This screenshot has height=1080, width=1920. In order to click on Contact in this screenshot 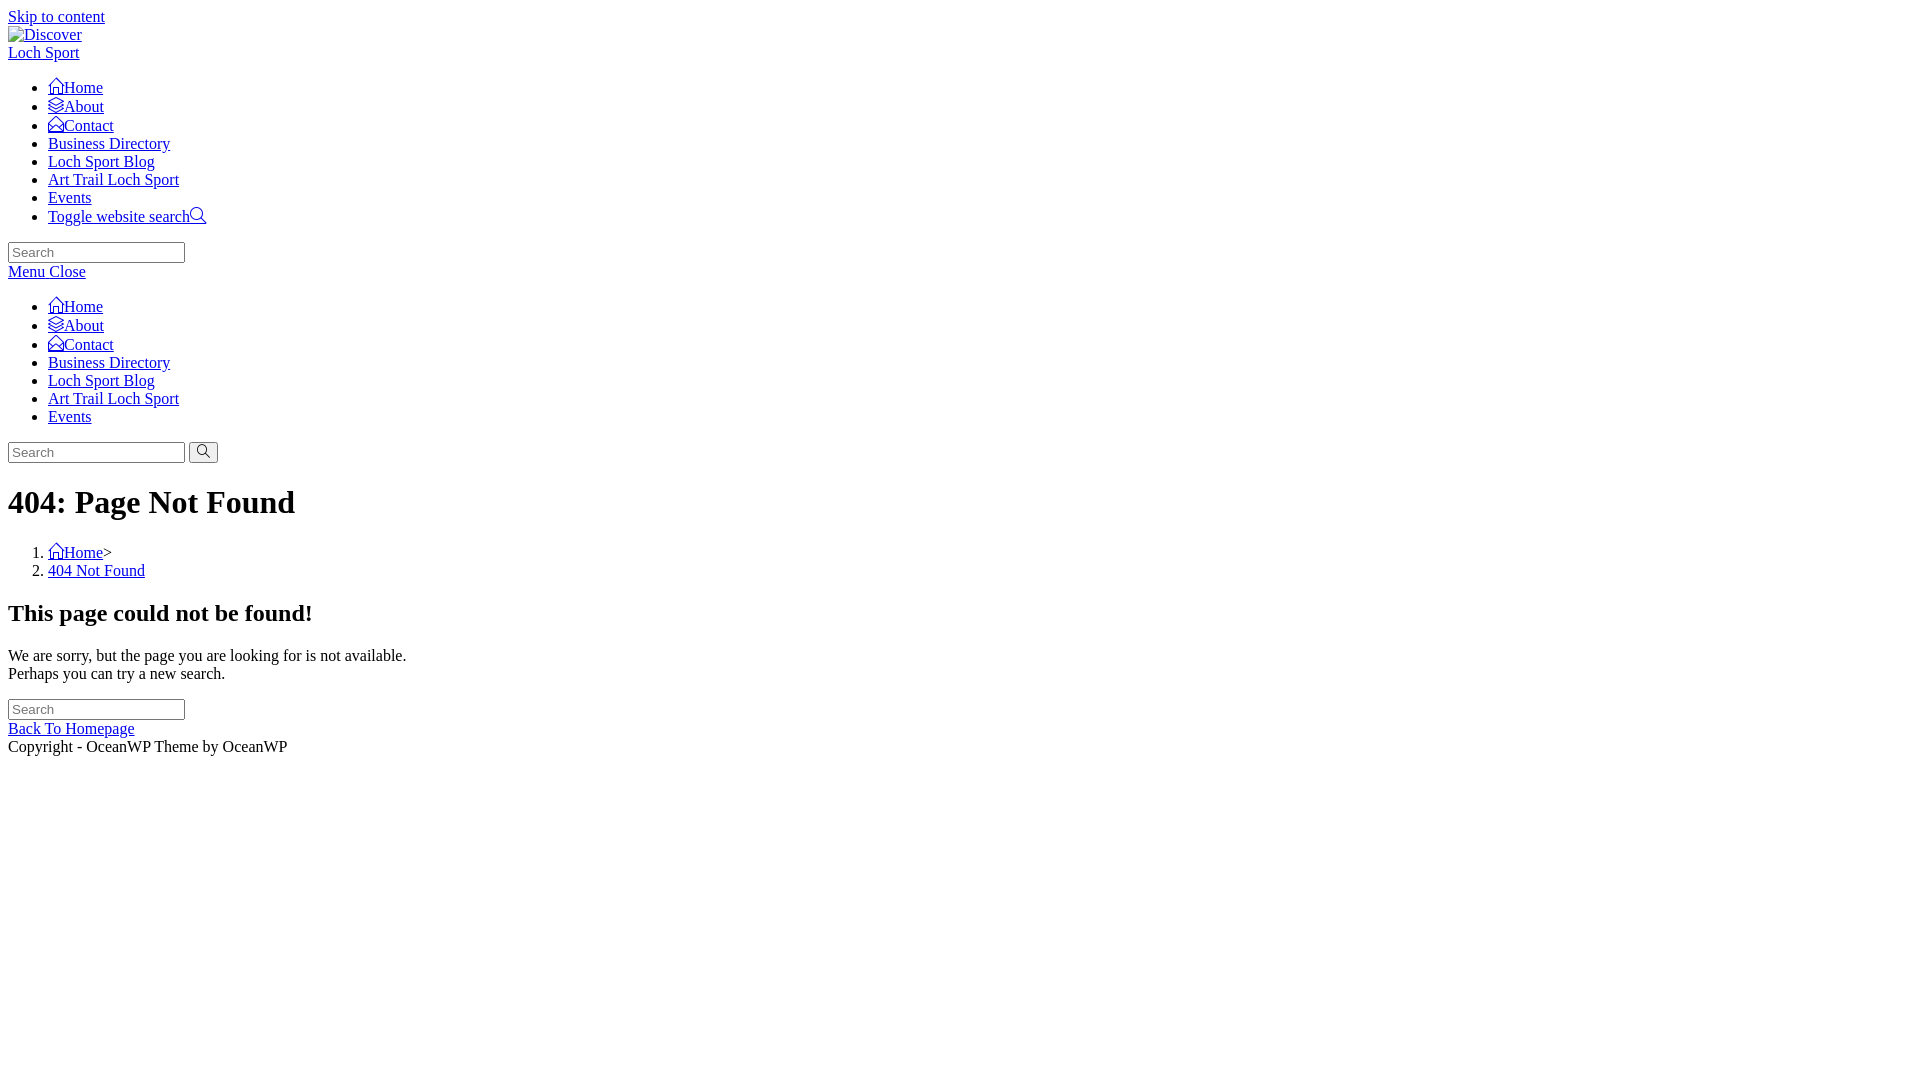, I will do `click(81, 126)`.